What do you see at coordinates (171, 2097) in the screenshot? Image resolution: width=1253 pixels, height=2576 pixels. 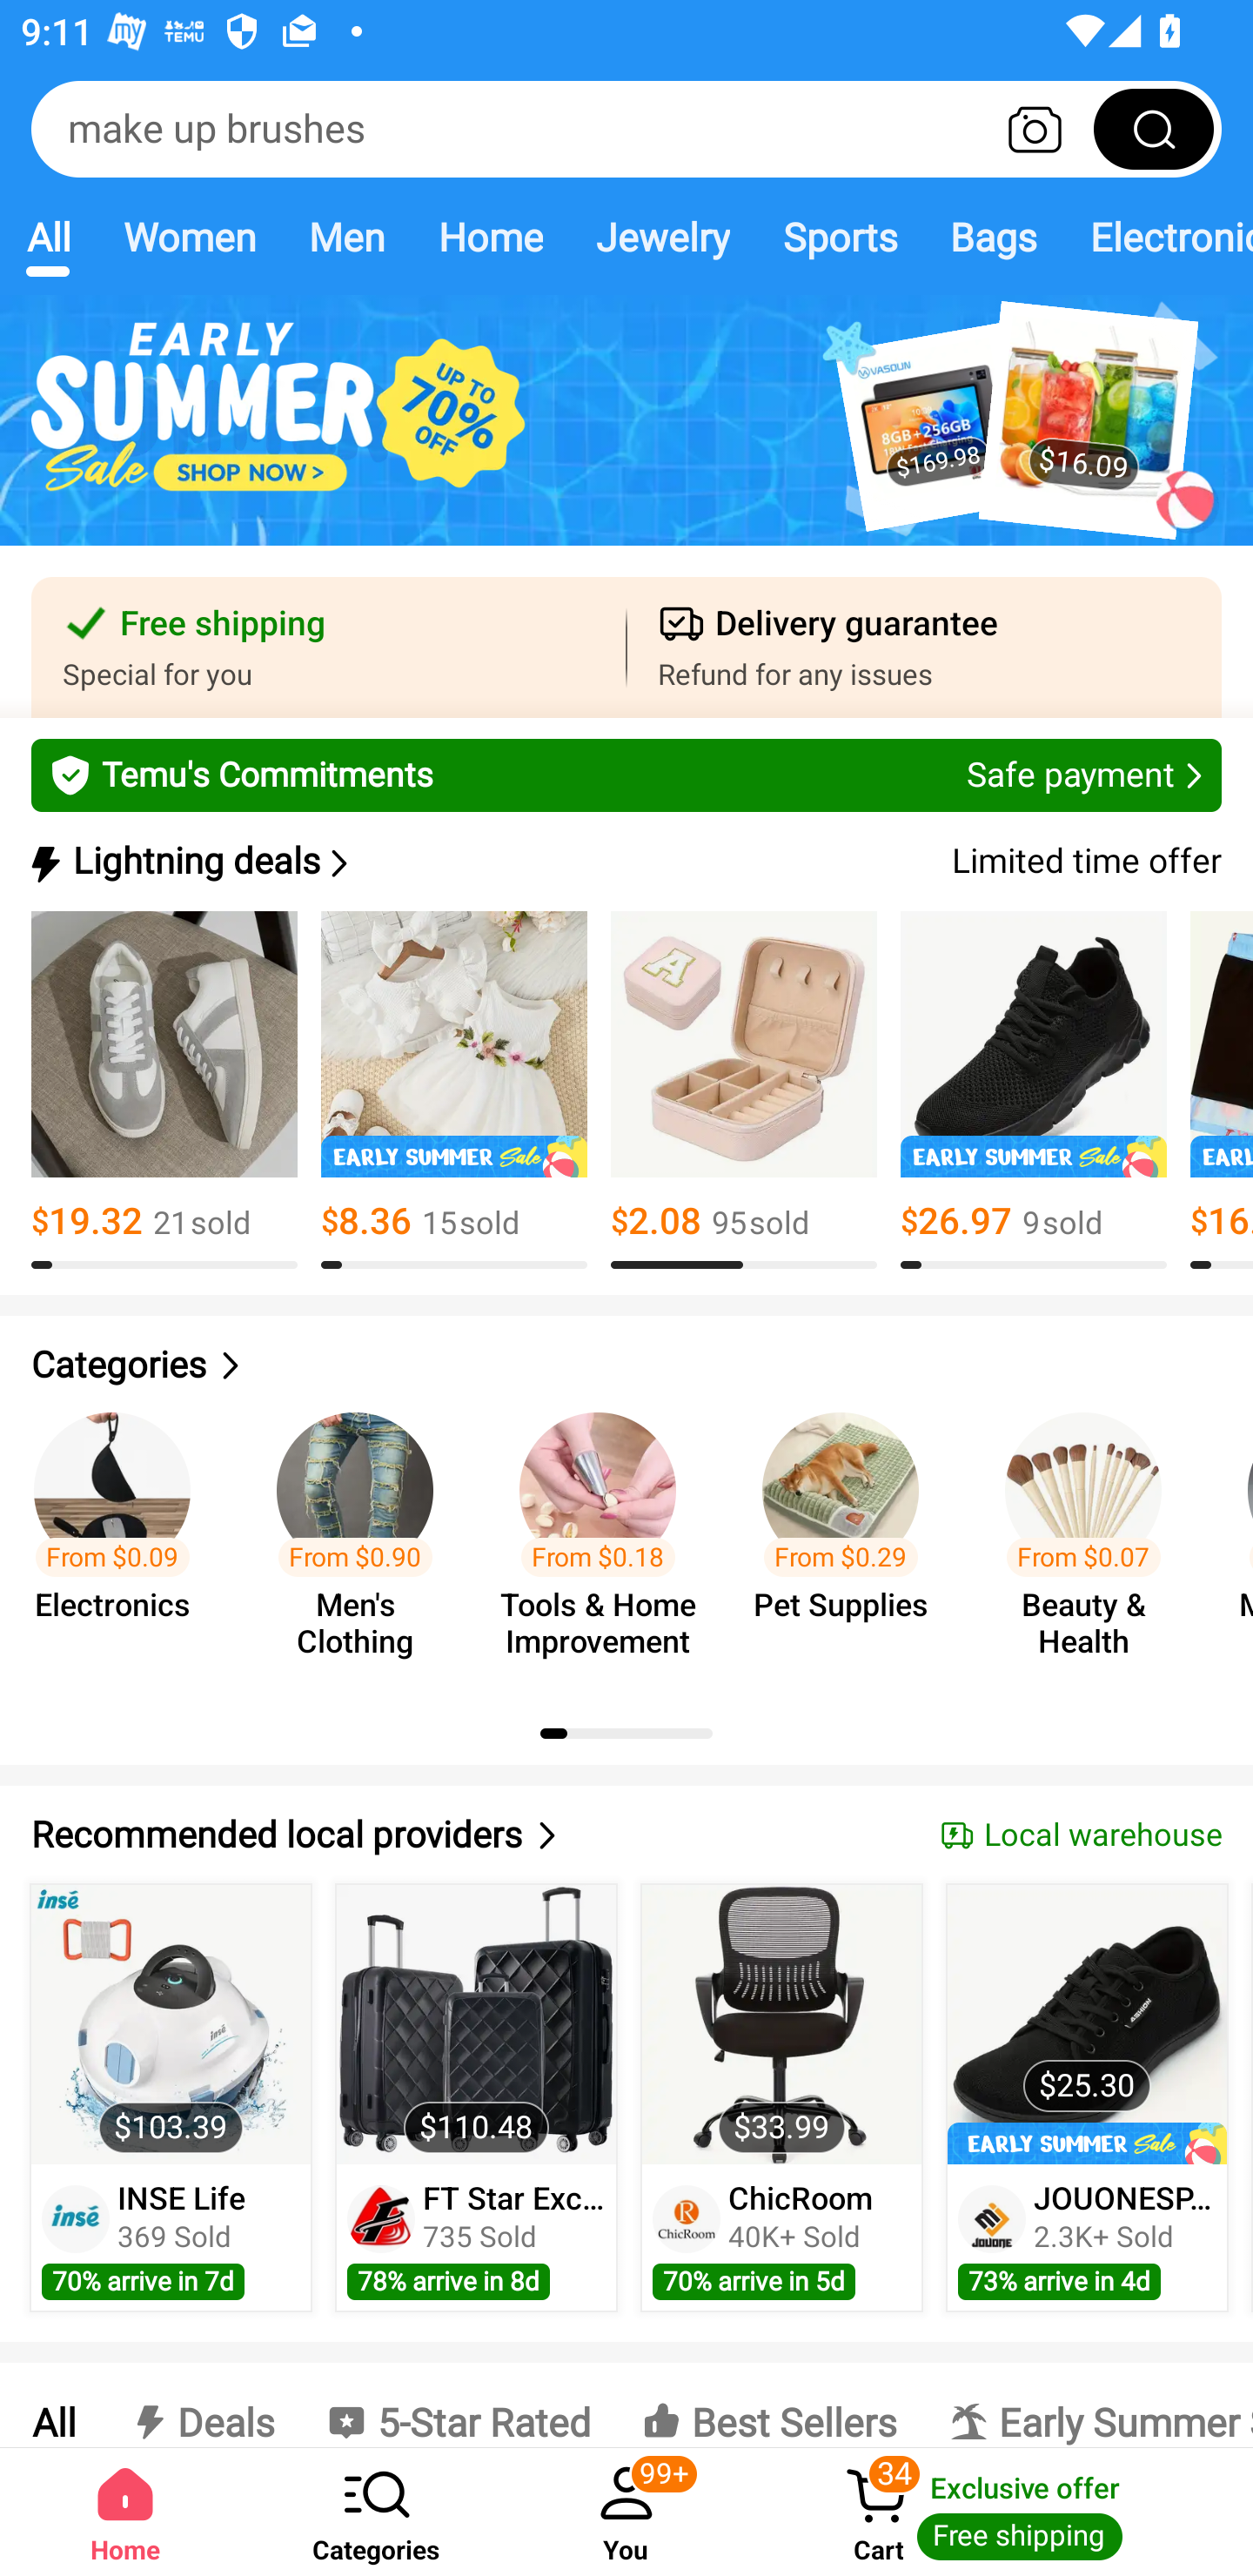 I see `$103.39 INSE Life 369 Sold 70% arrive in 7d` at bounding box center [171, 2097].